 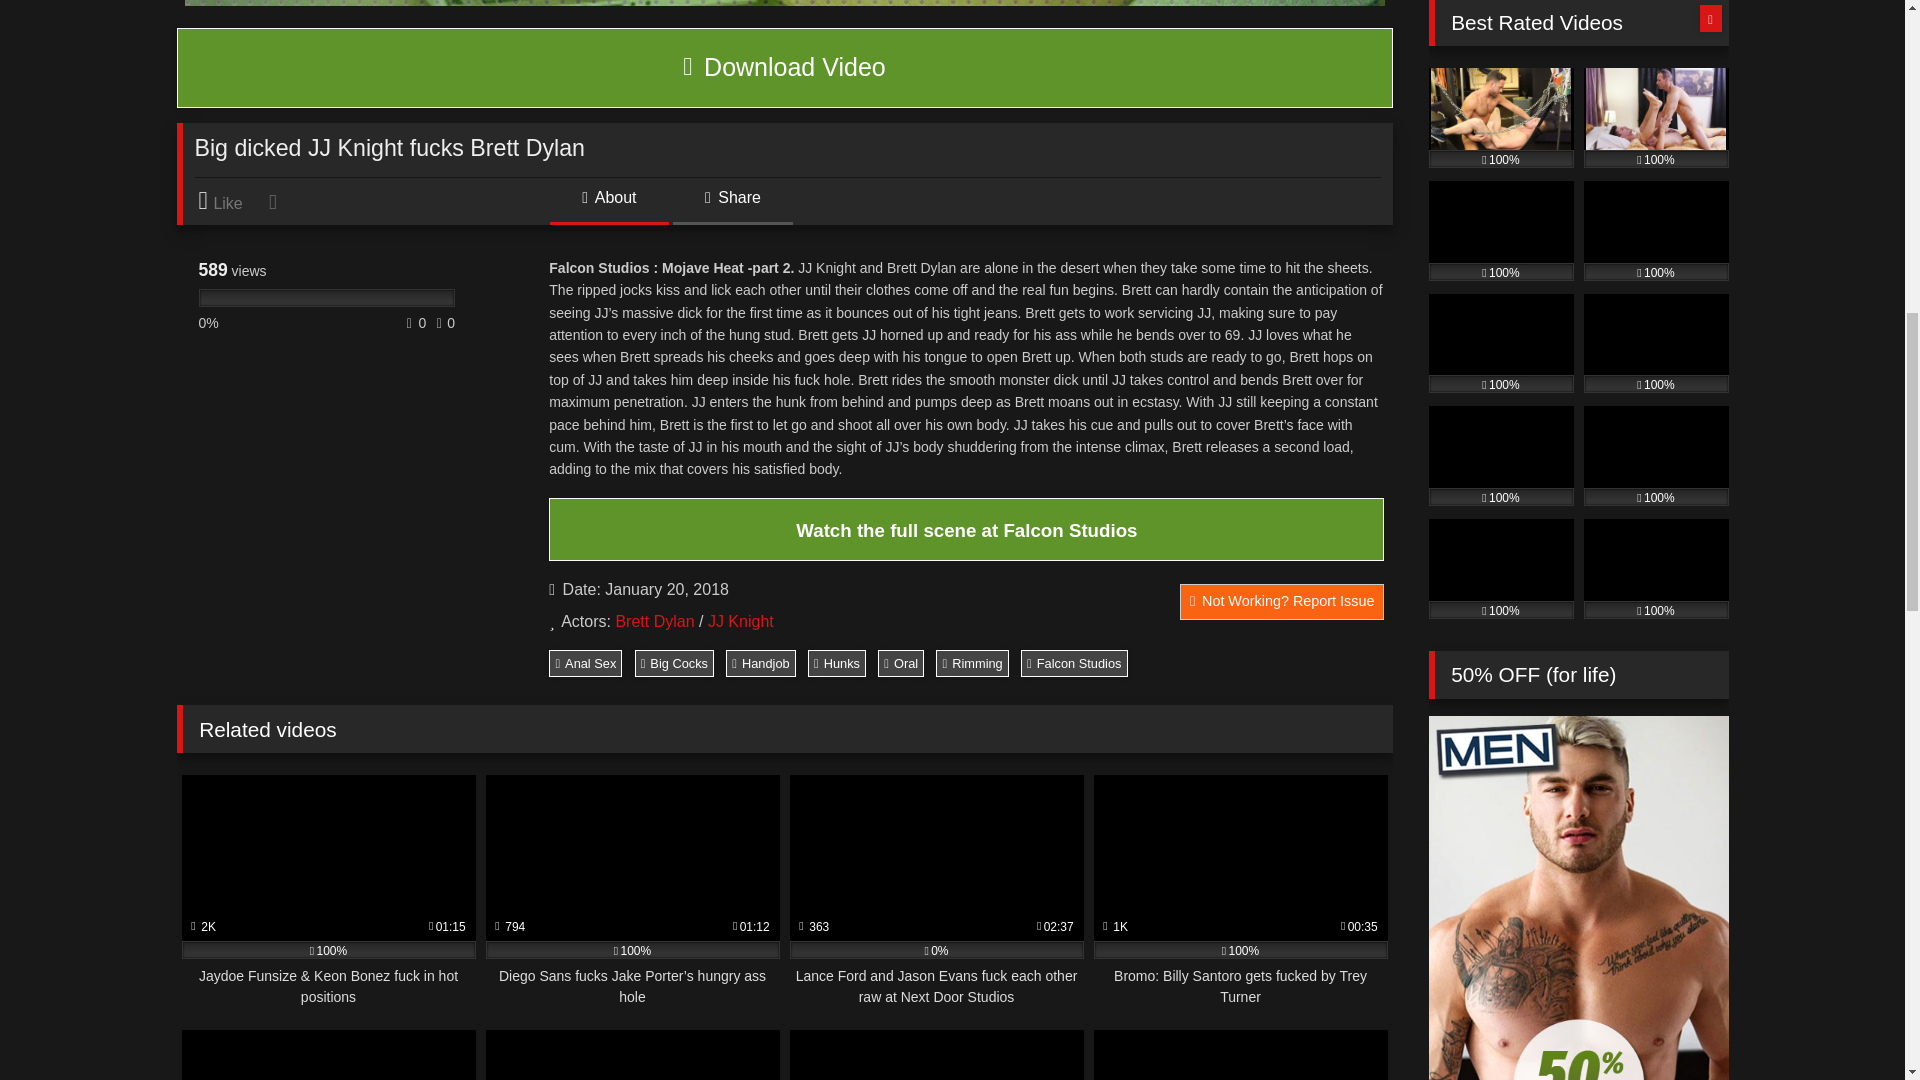 What do you see at coordinates (654, 621) in the screenshot?
I see `Brett Dylan` at bounding box center [654, 621].